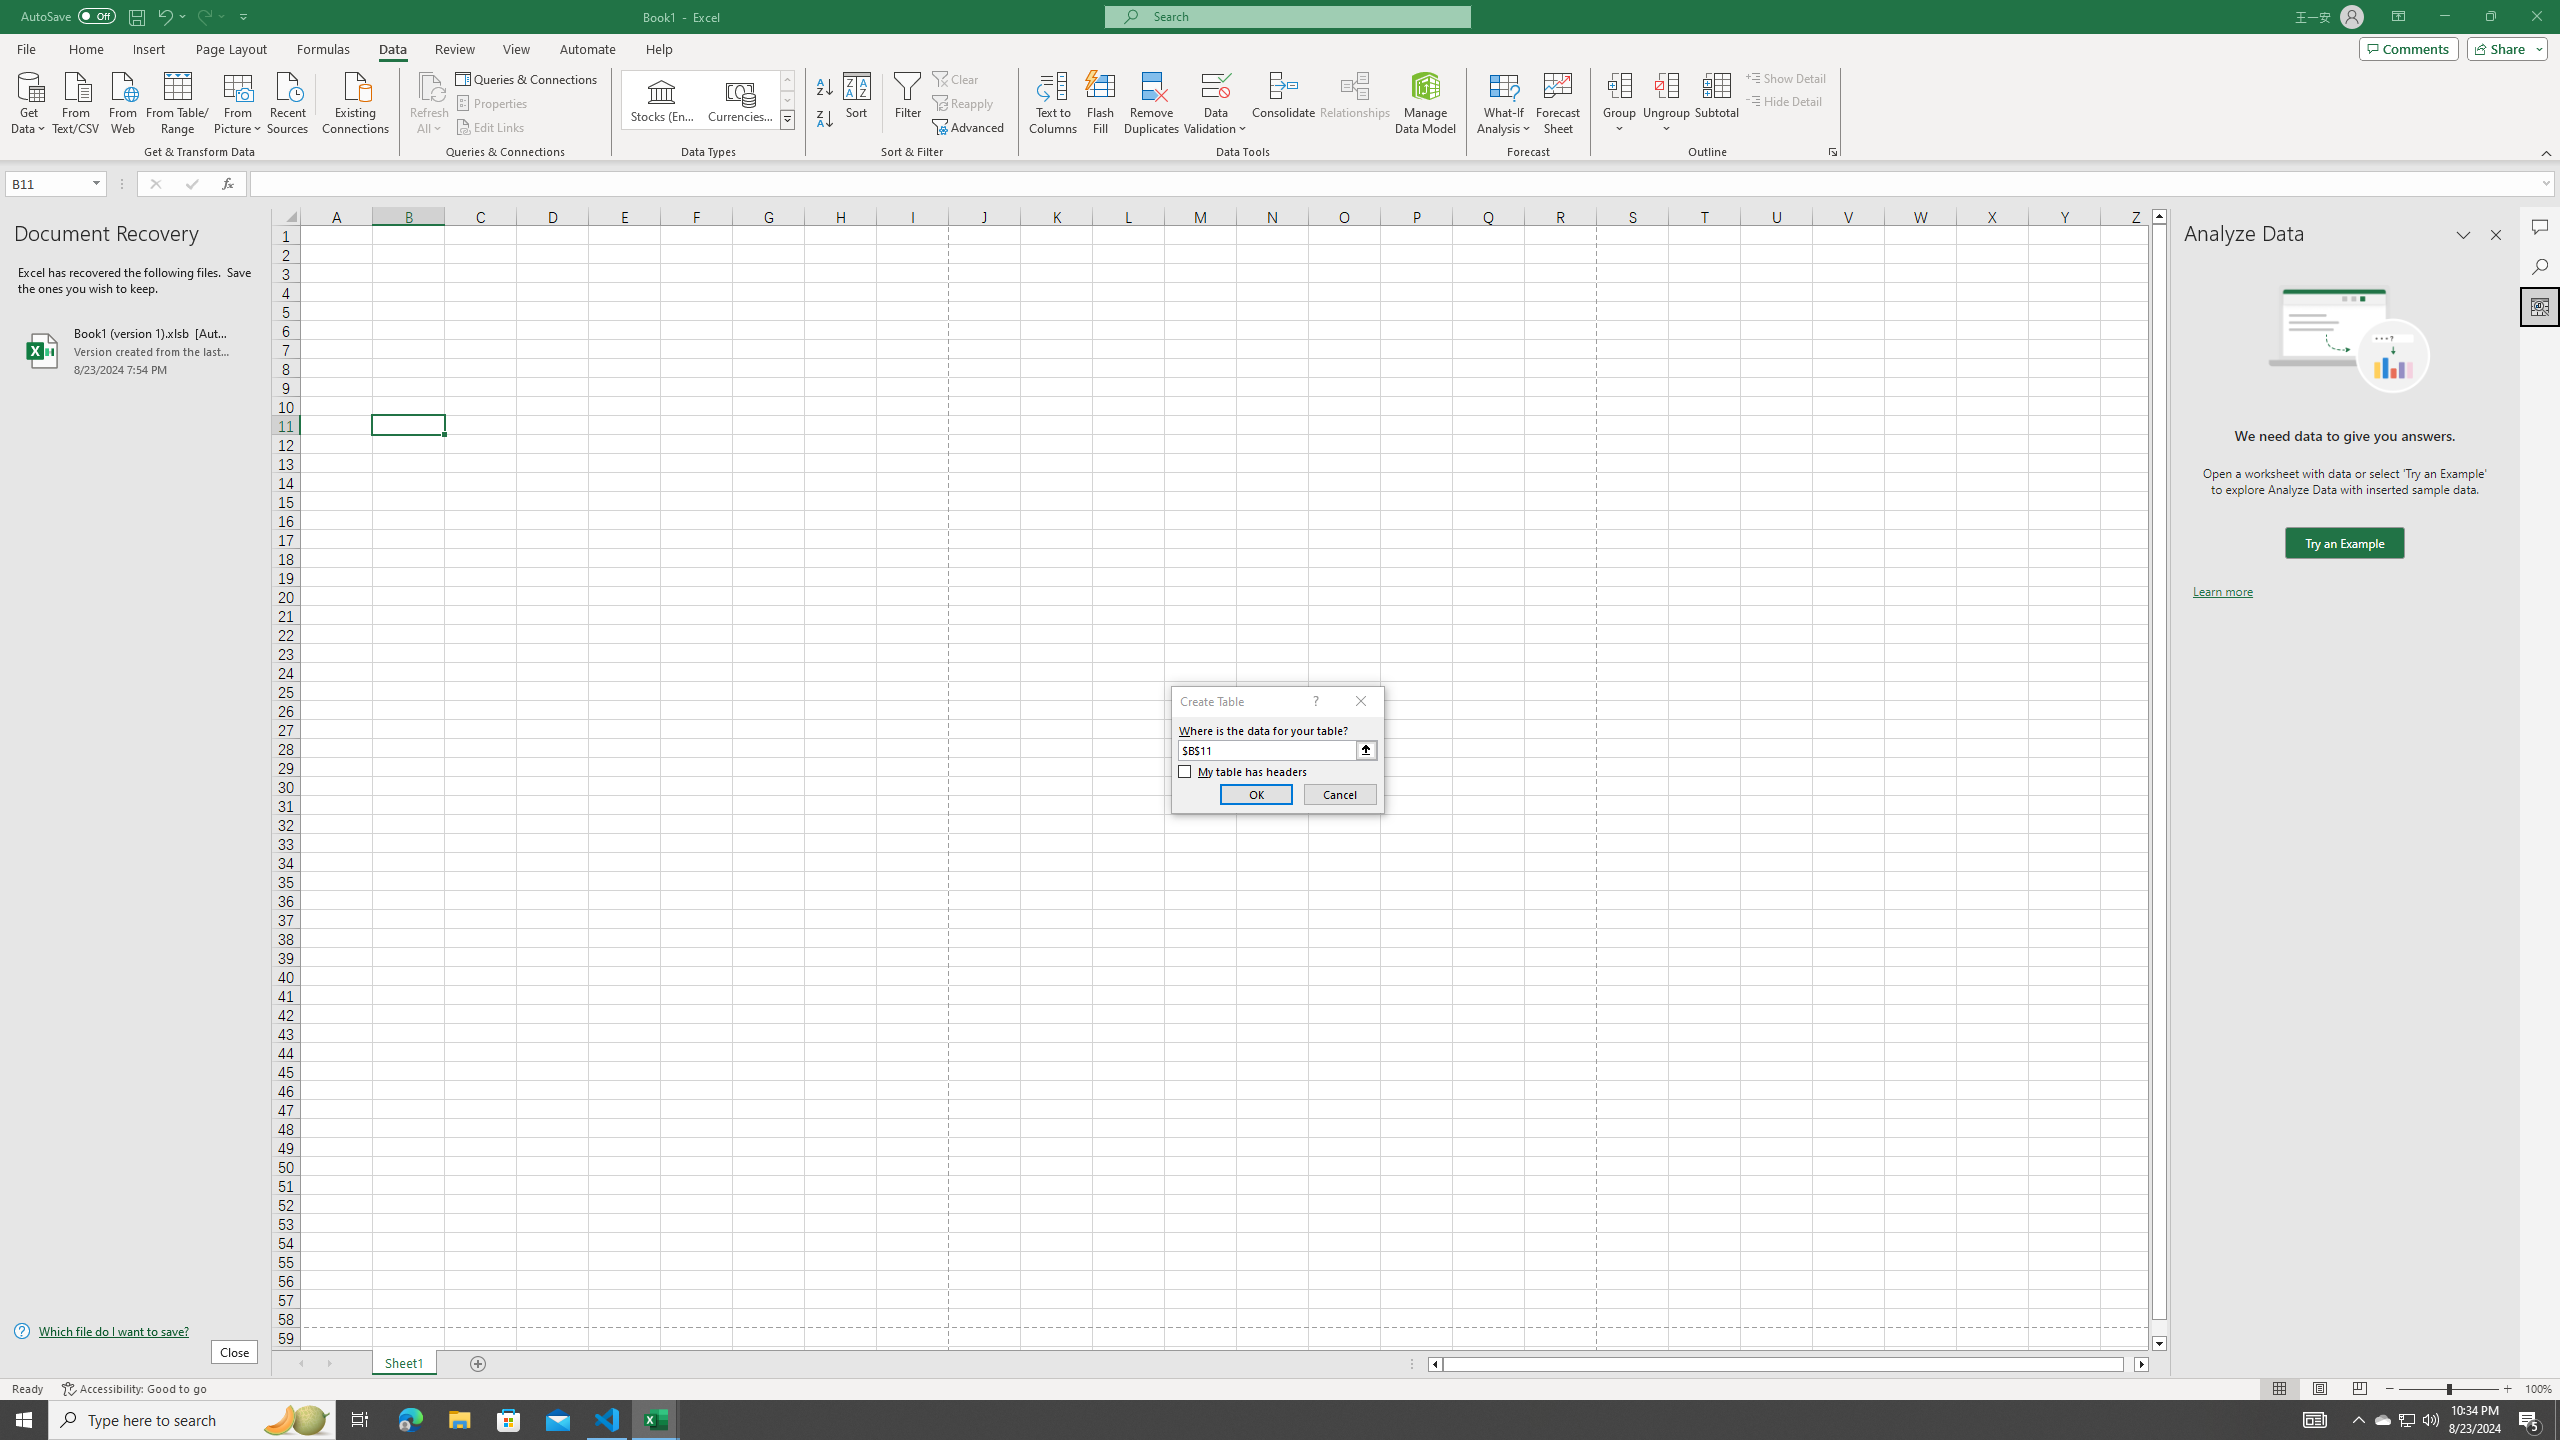 This screenshot has height=1440, width=2560. Describe the element at coordinates (26, 48) in the screenshot. I see `File Tab` at that location.